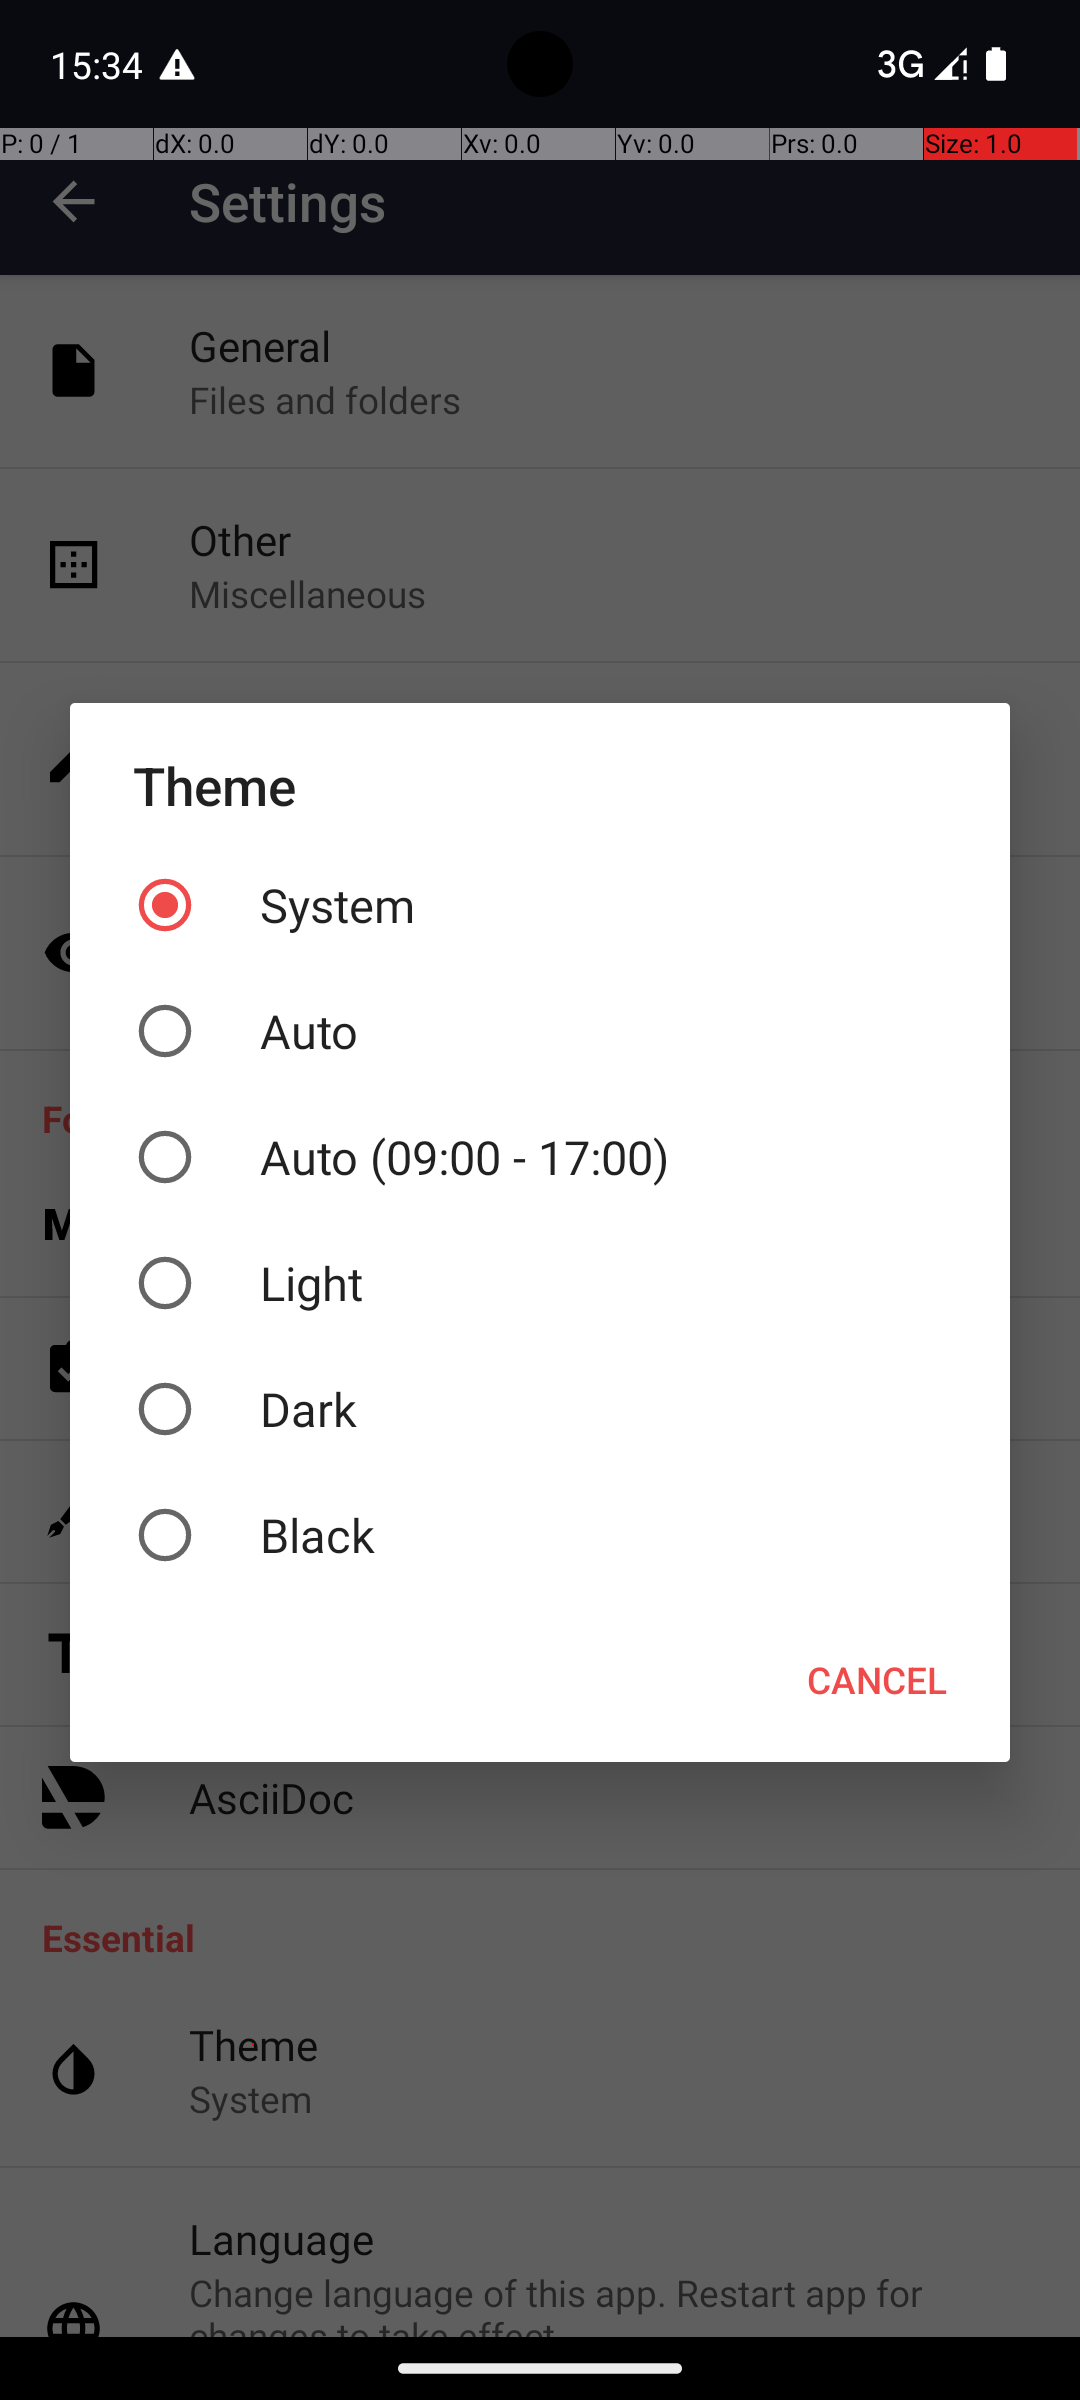  I want to click on Light, so click(540, 1283).